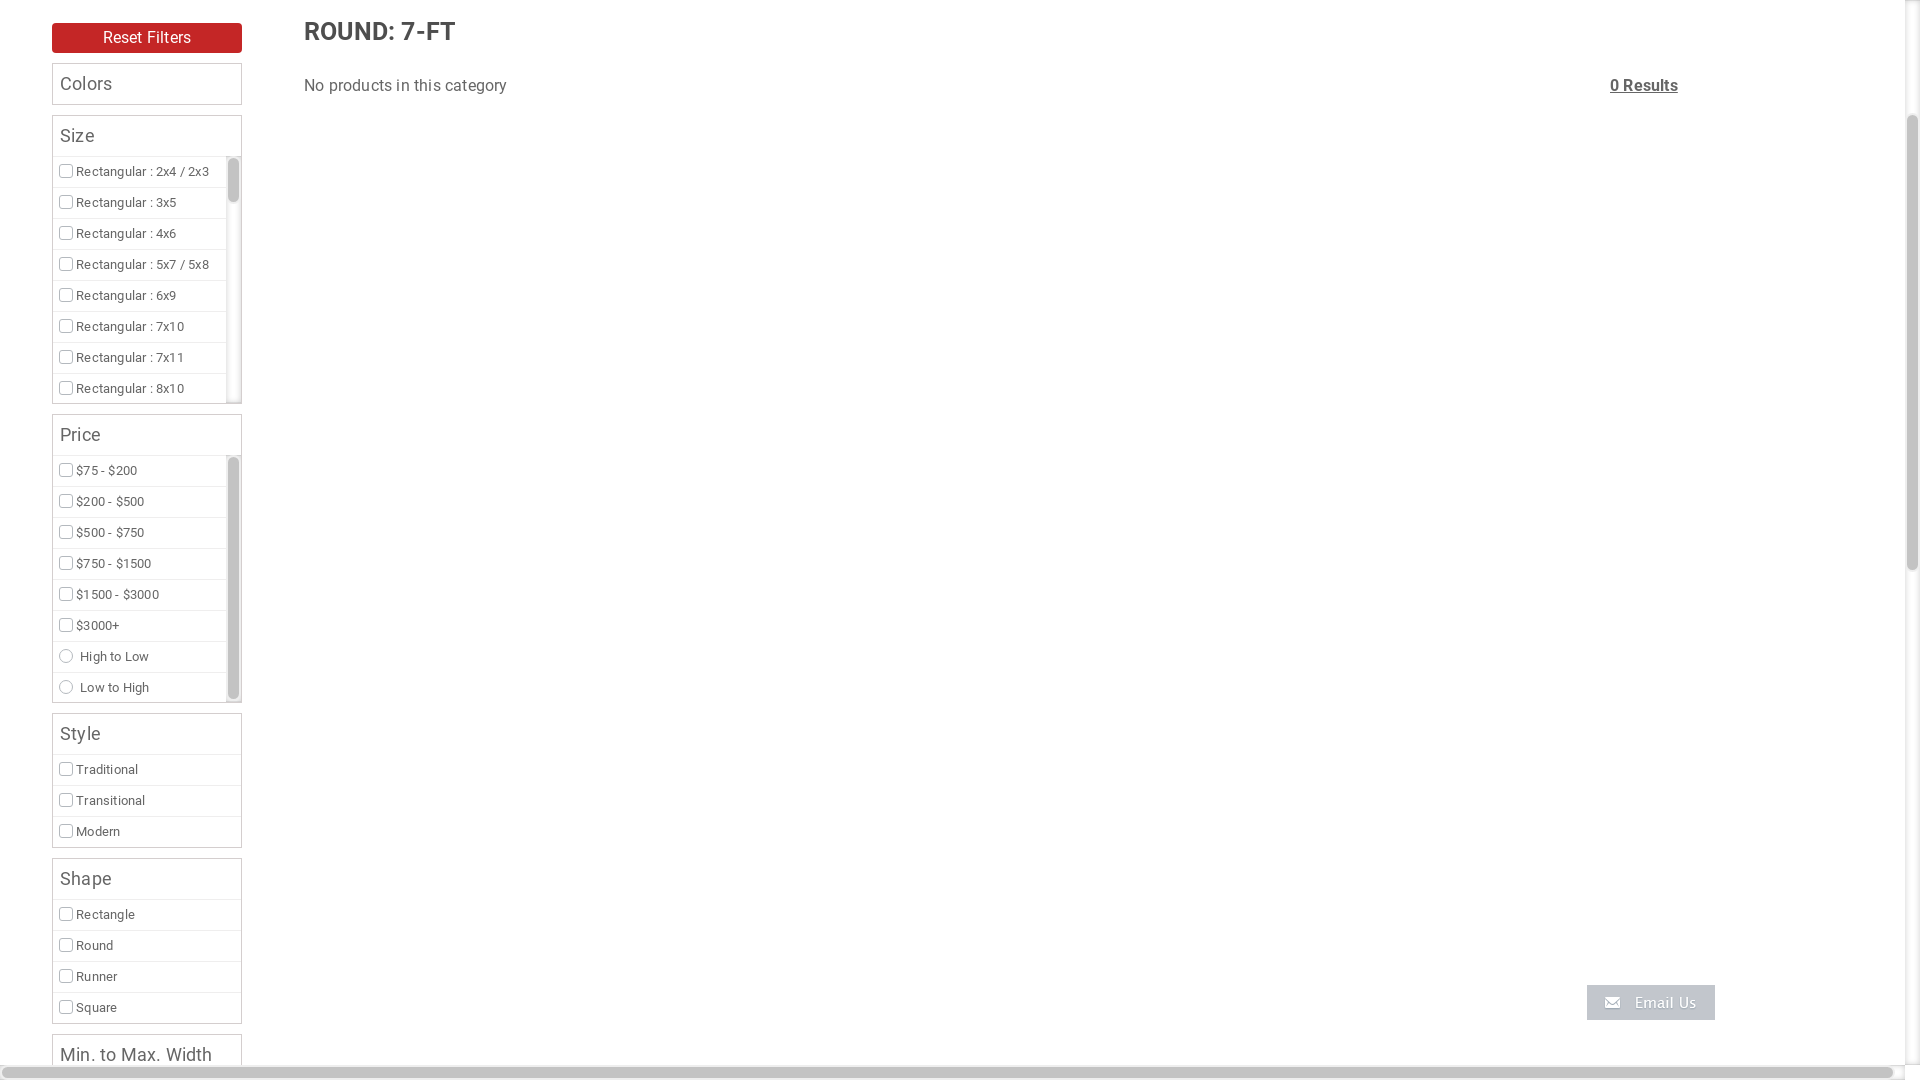 This screenshot has height=1080, width=1920. Describe the element at coordinates (309, 168) in the screenshot. I see `Cleaning & Care Guide` at that location.